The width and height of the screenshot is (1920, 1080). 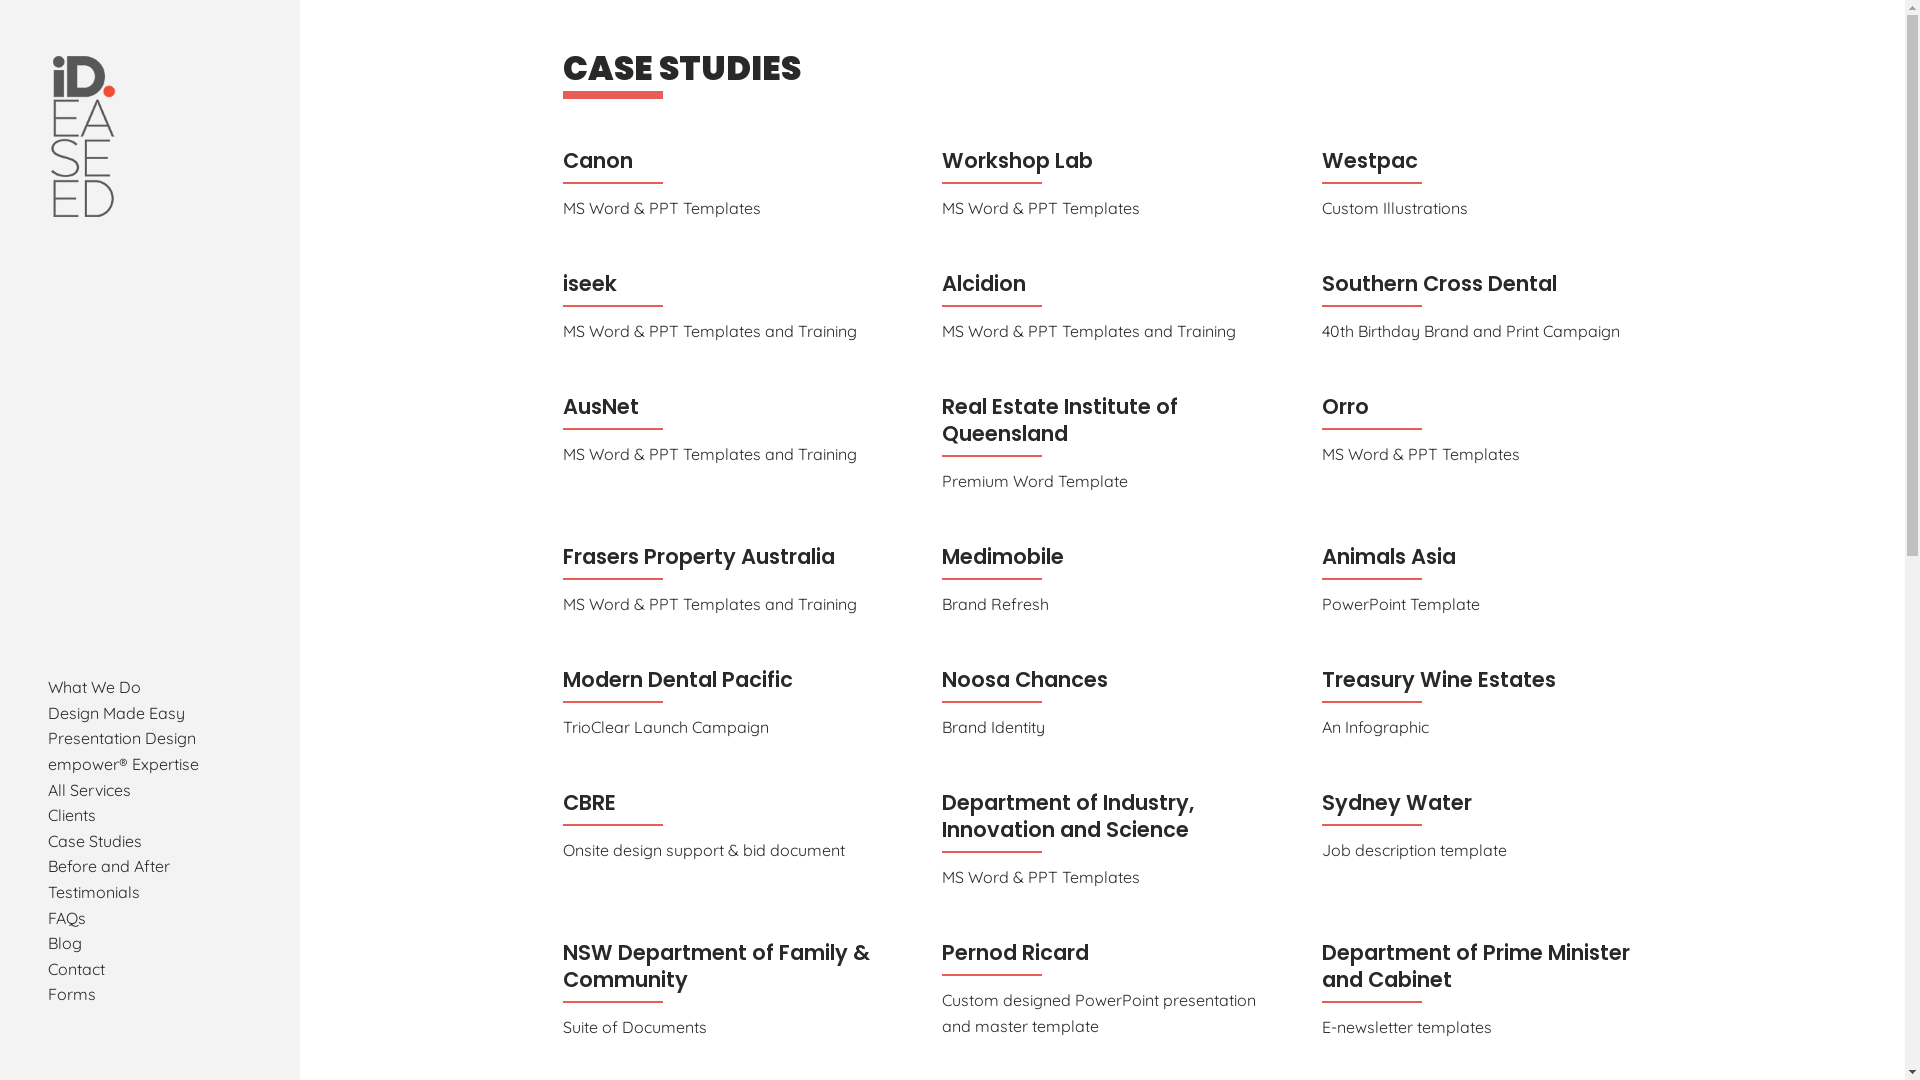 I want to click on Case Studies, so click(x=95, y=841).